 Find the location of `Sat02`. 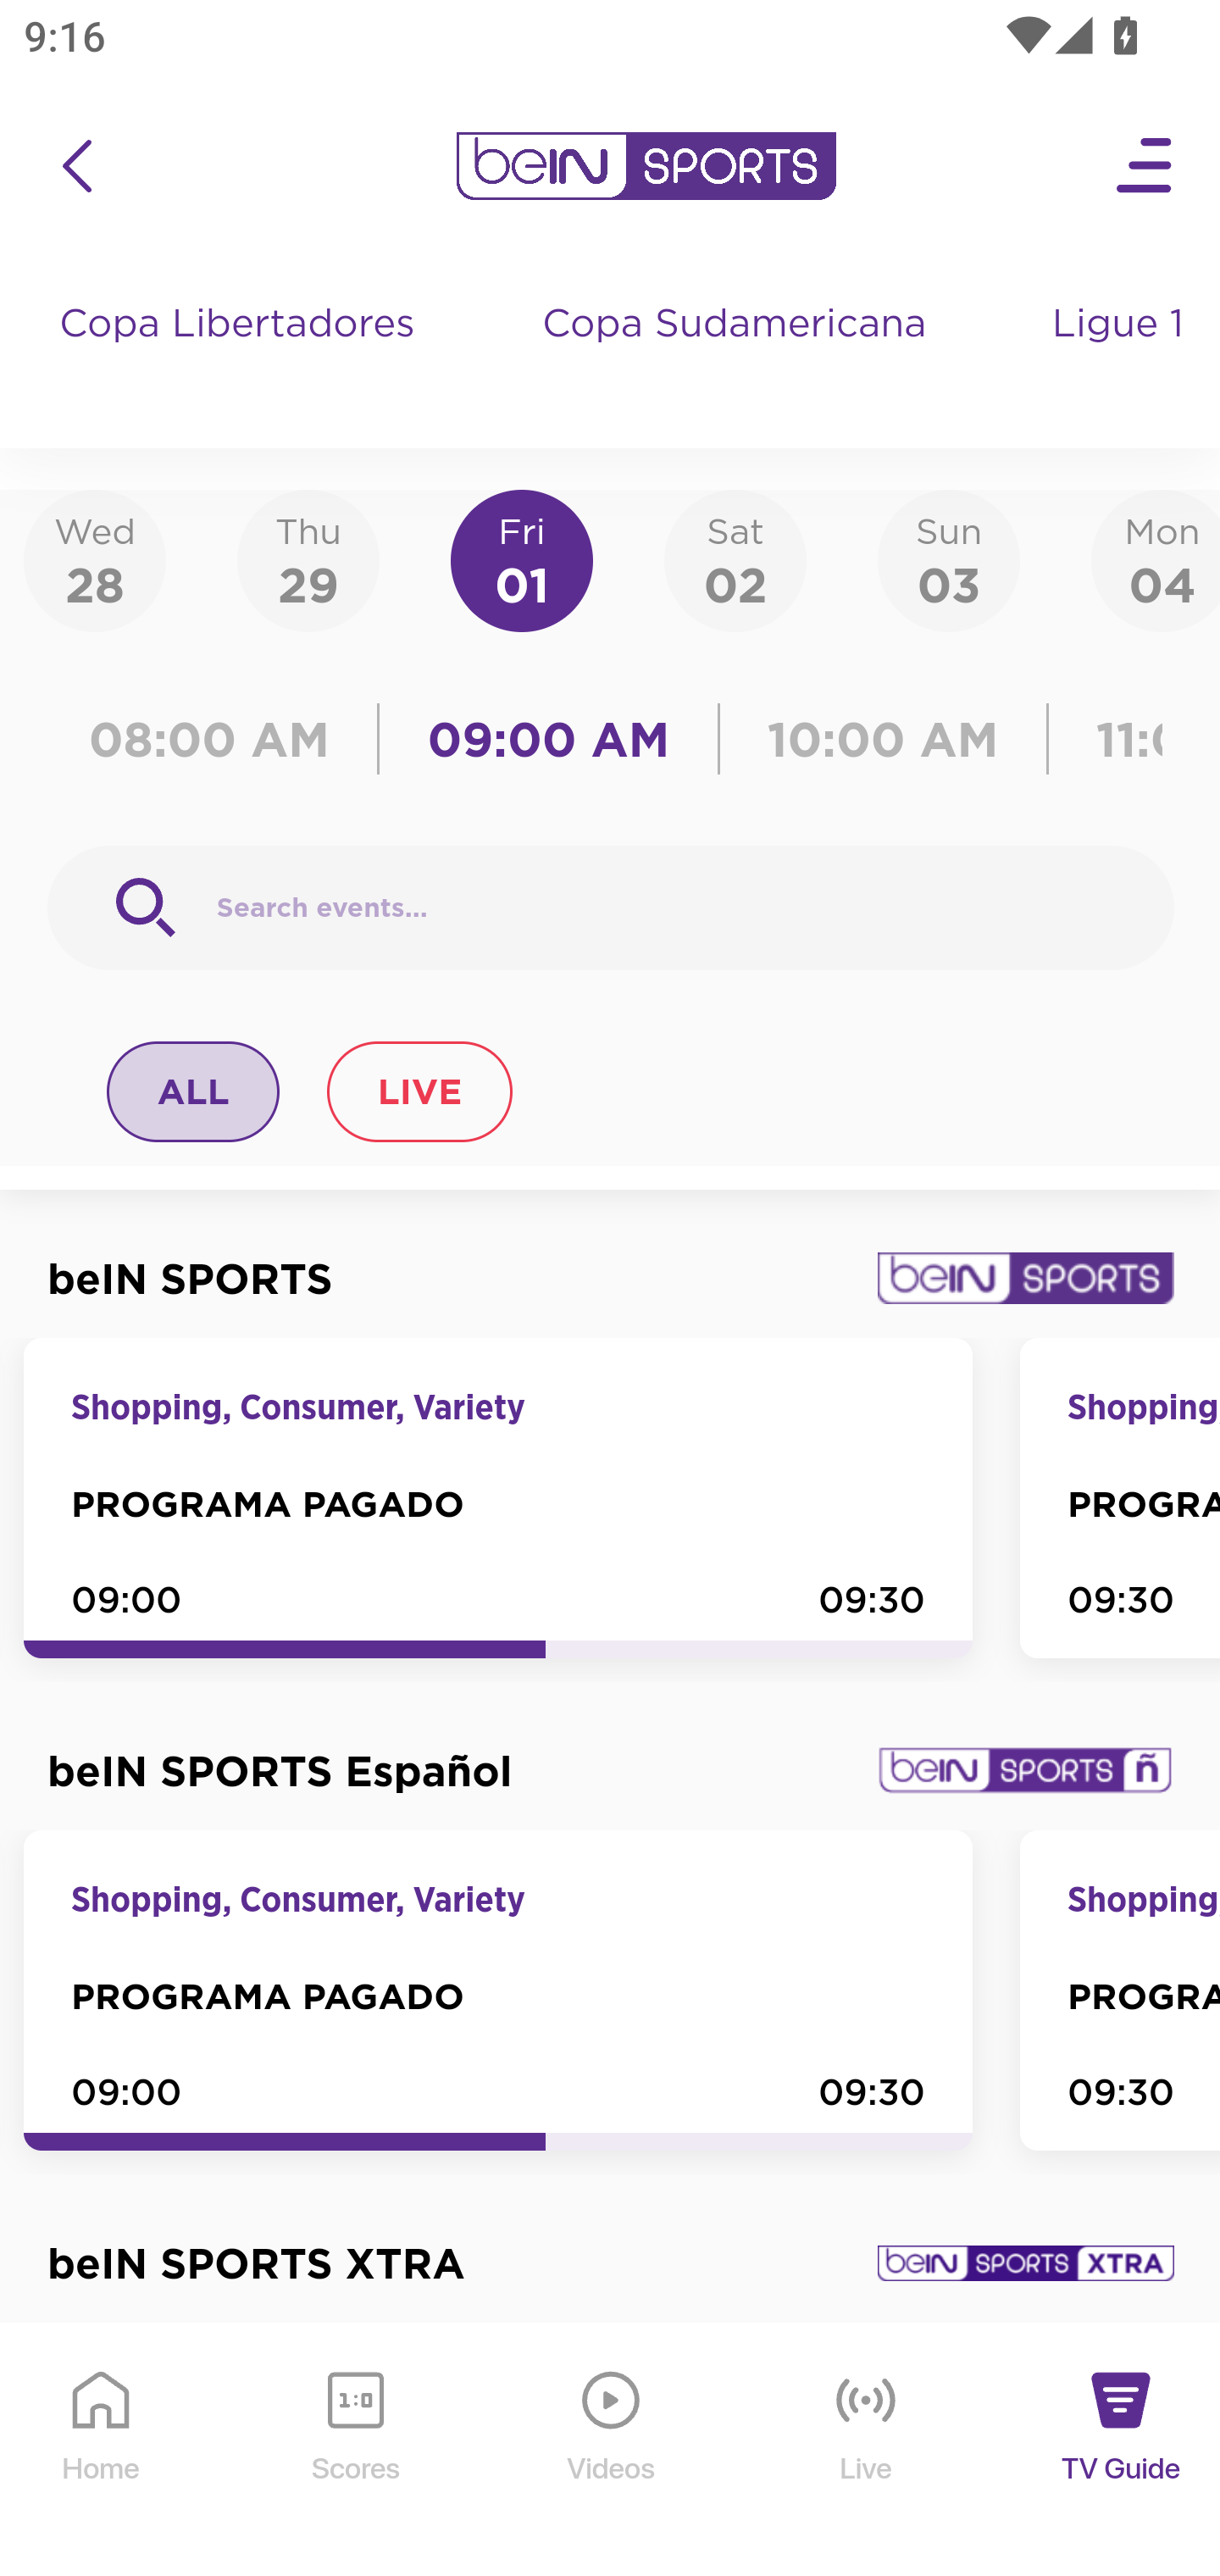

Sat02 is located at coordinates (735, 559).